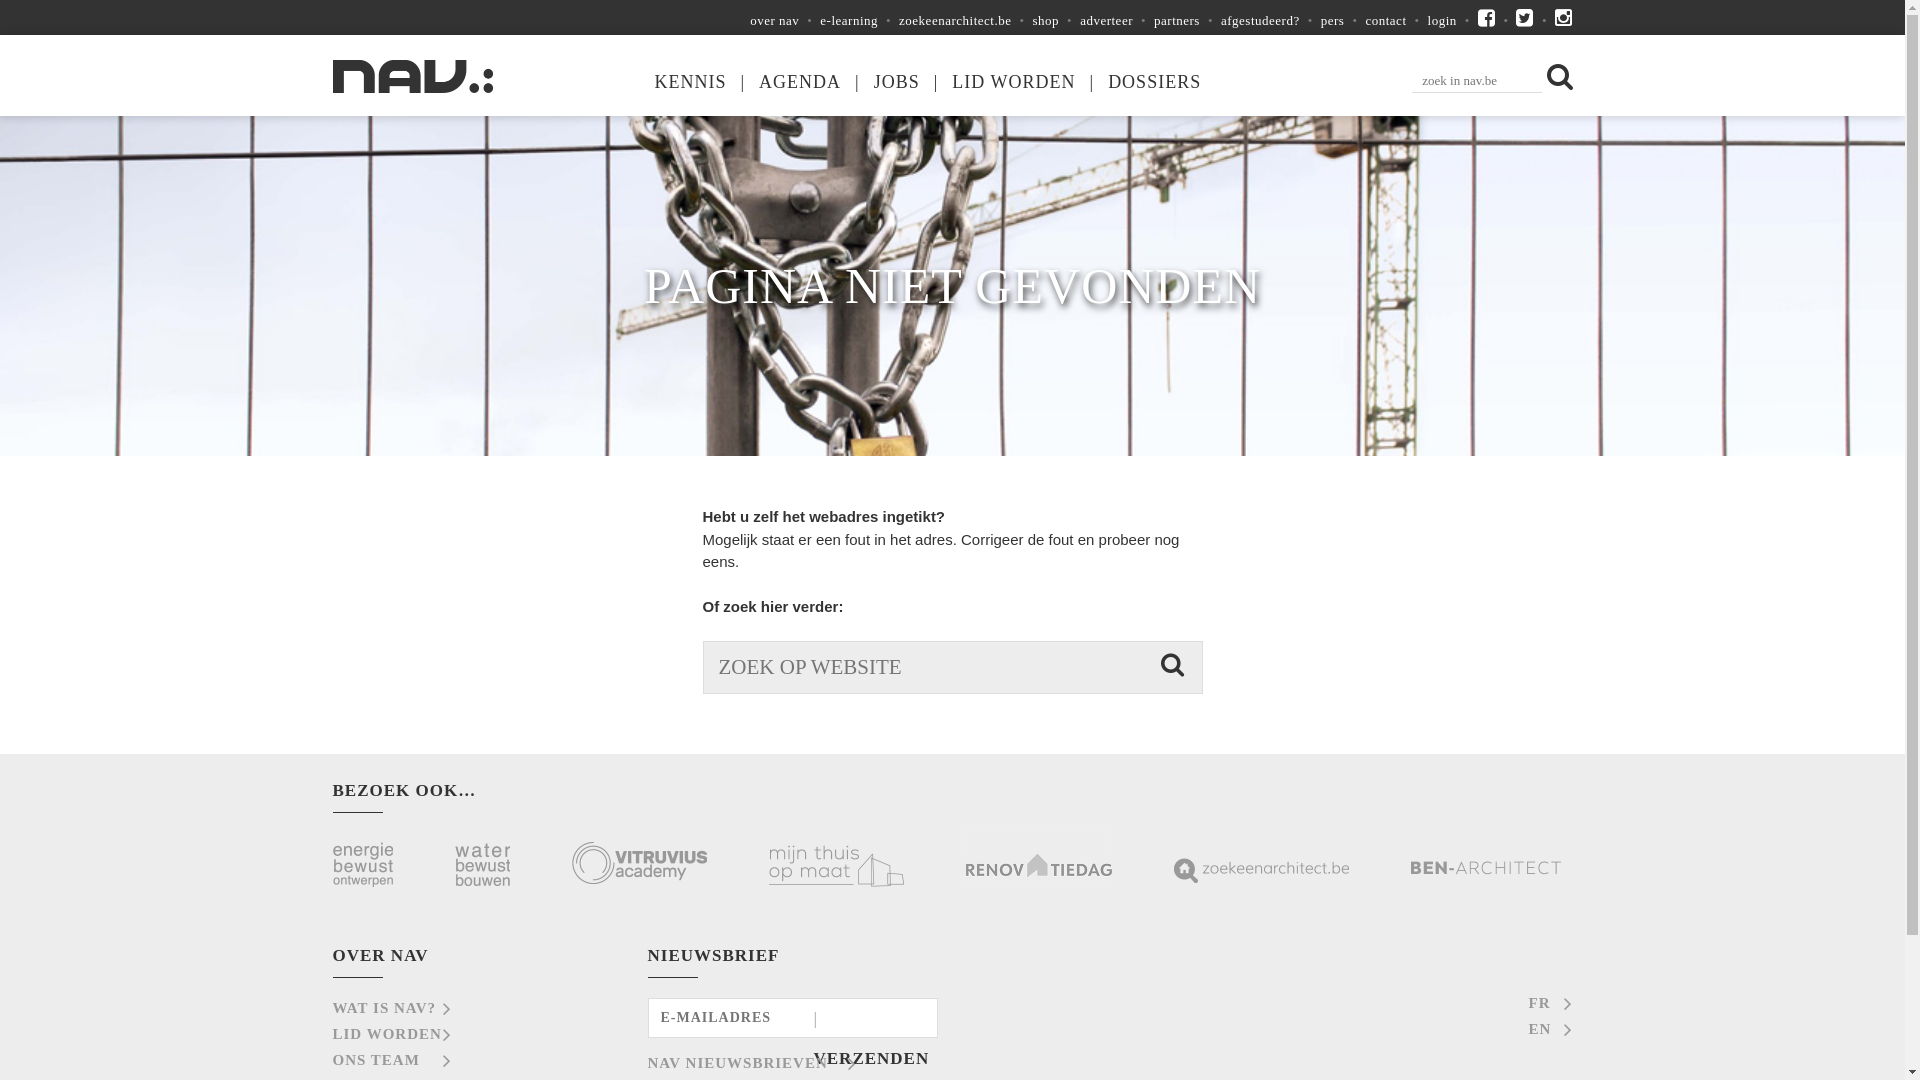 The image size is (1920, 1080). Describe the element at coordinates (392, 1059) in the screenshot. I see `ONS TEAM` at that location.